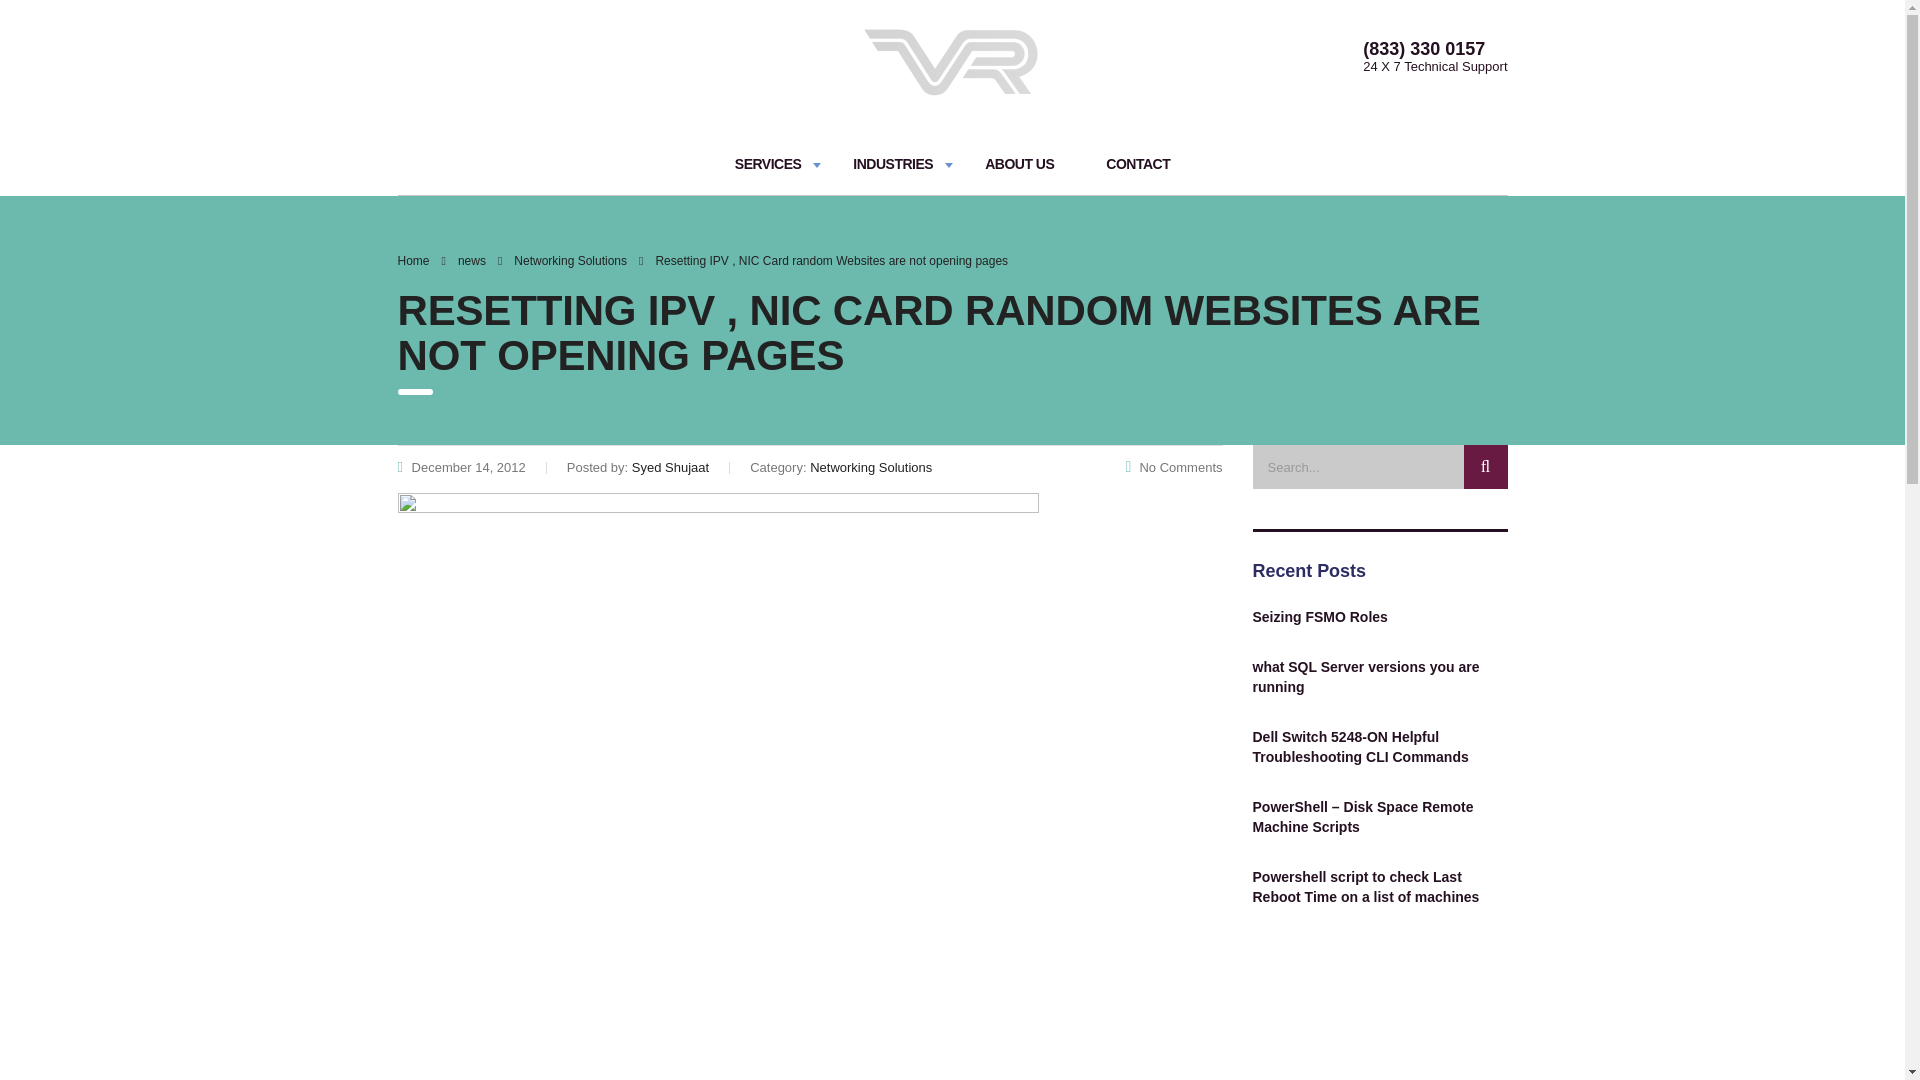  I want to click on Networking Solutions, so click(570, 260).